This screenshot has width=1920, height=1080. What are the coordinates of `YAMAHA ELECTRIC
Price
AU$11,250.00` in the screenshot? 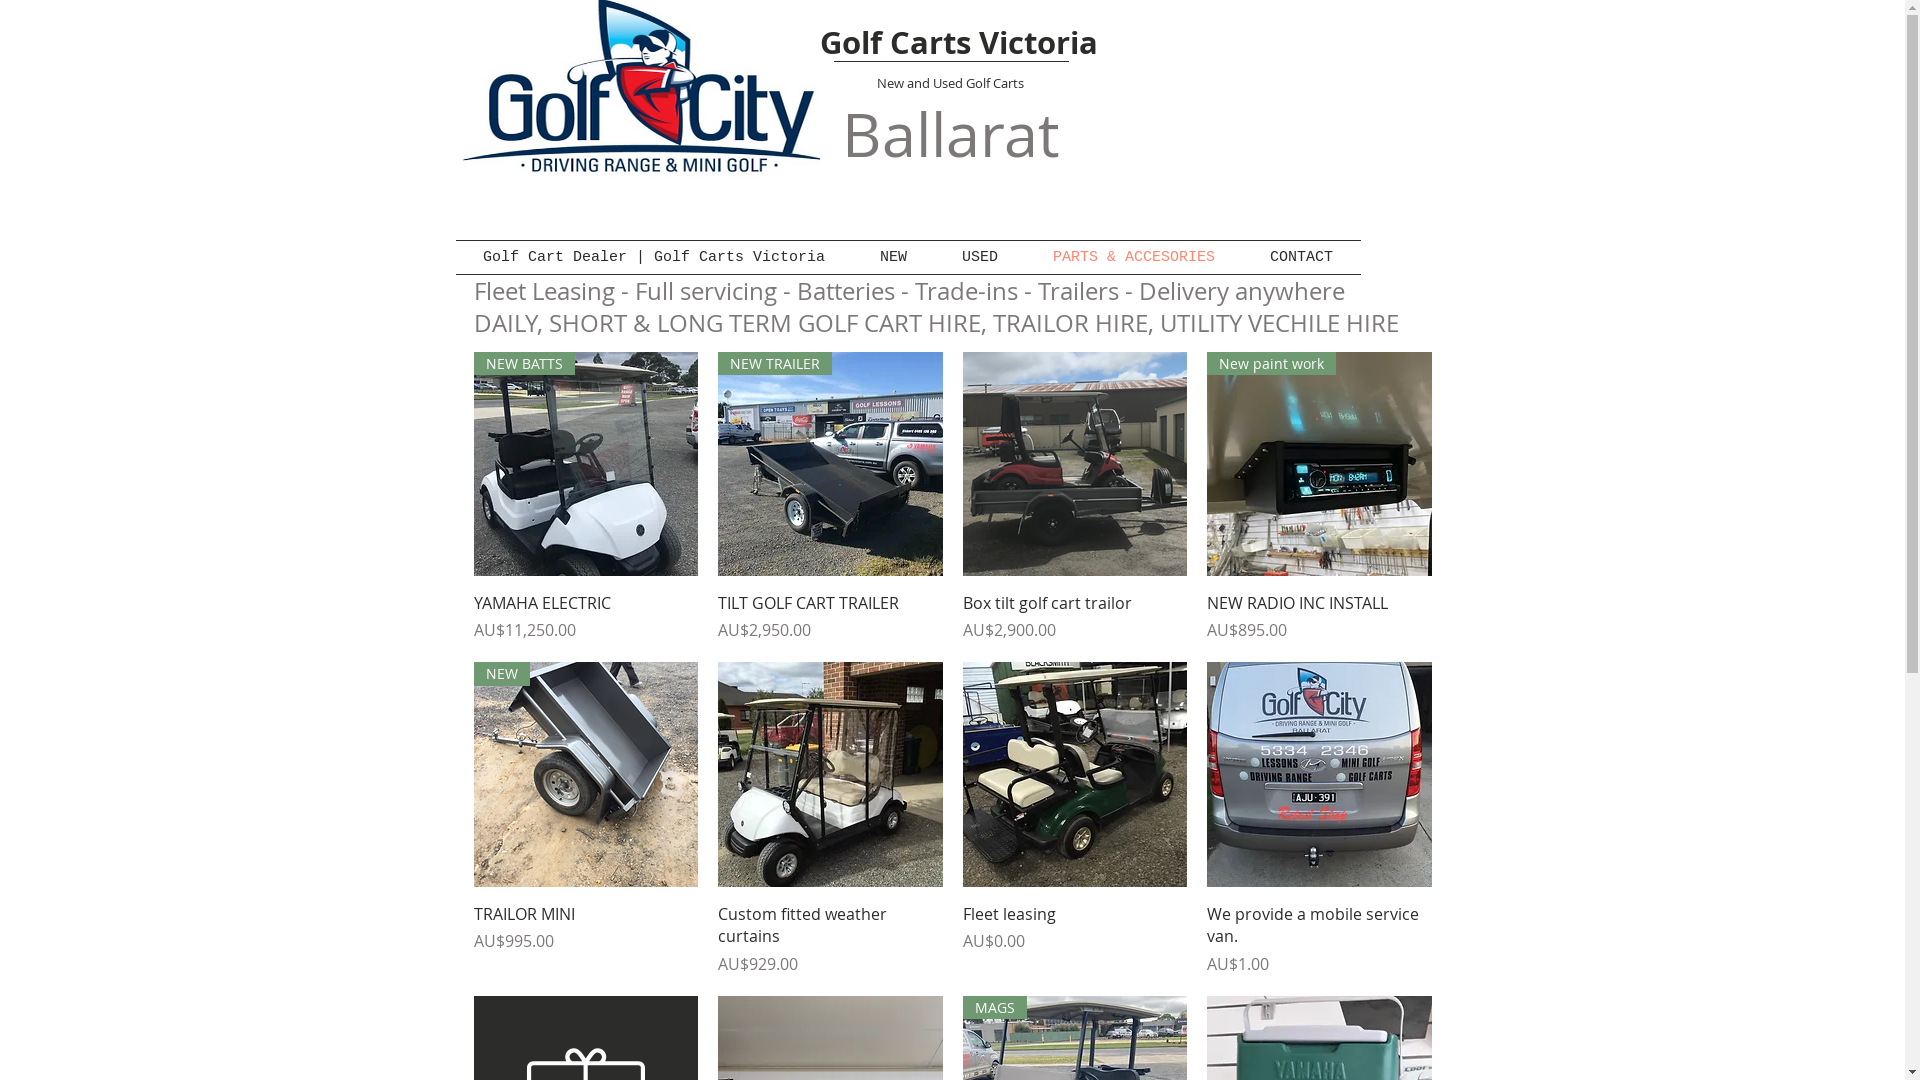 It's located at (586, 617).